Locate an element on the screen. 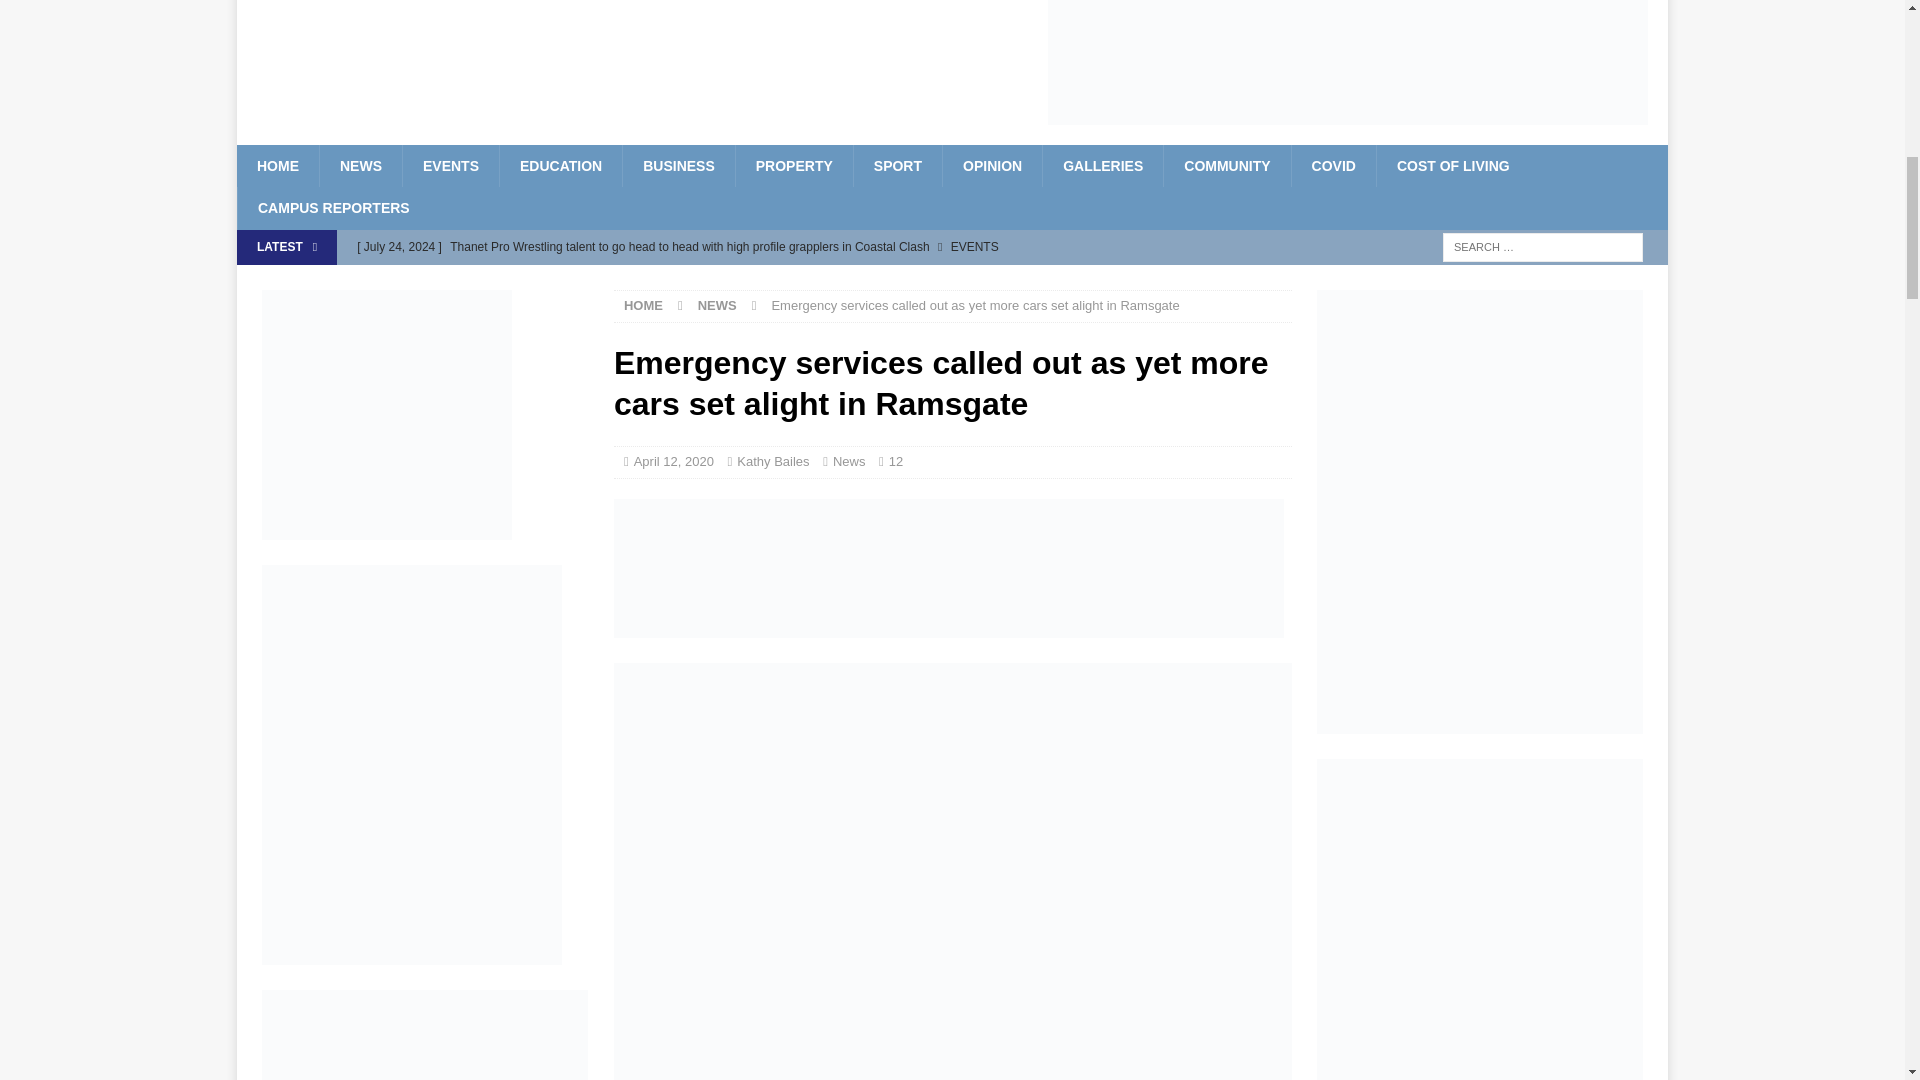  SPORT is located at coordinates (897, 165).